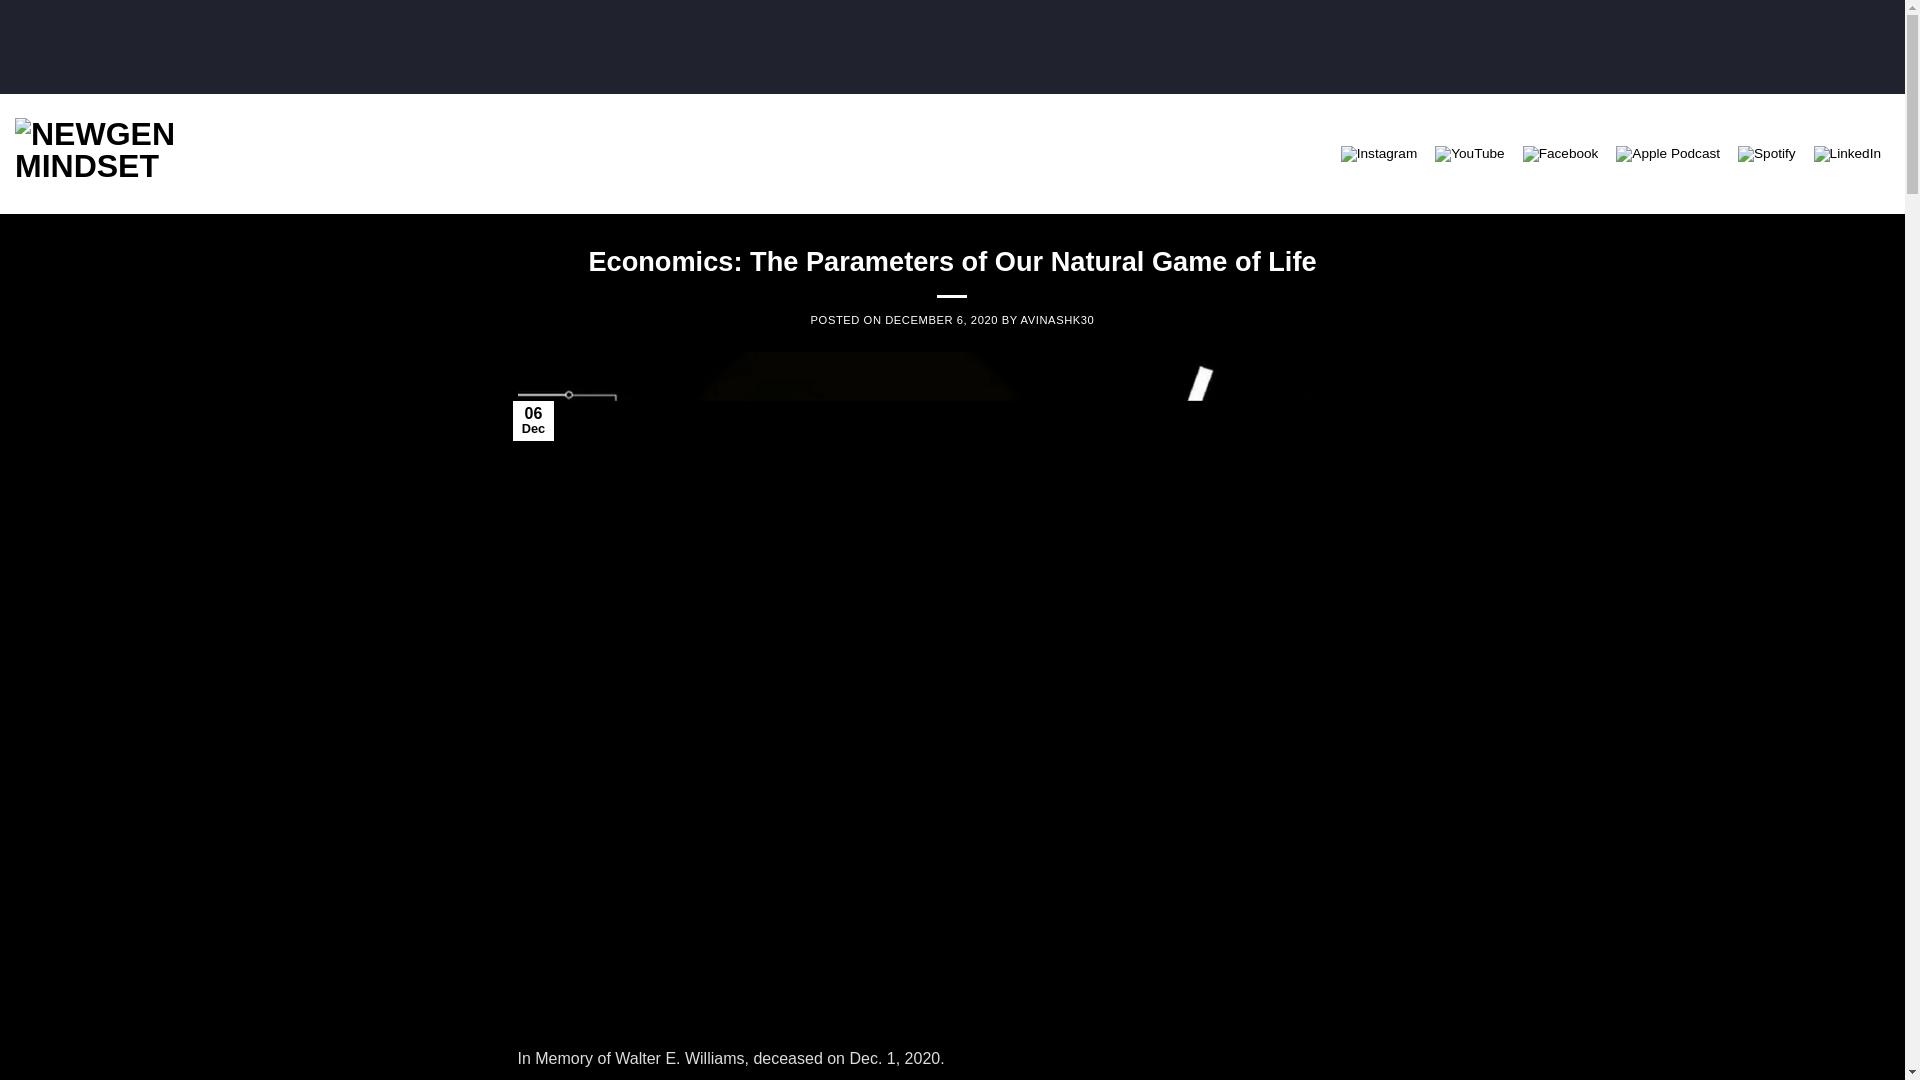 This screenshot has height=1080, width=1920. I want to click on Spotify, so click(1766, 152).